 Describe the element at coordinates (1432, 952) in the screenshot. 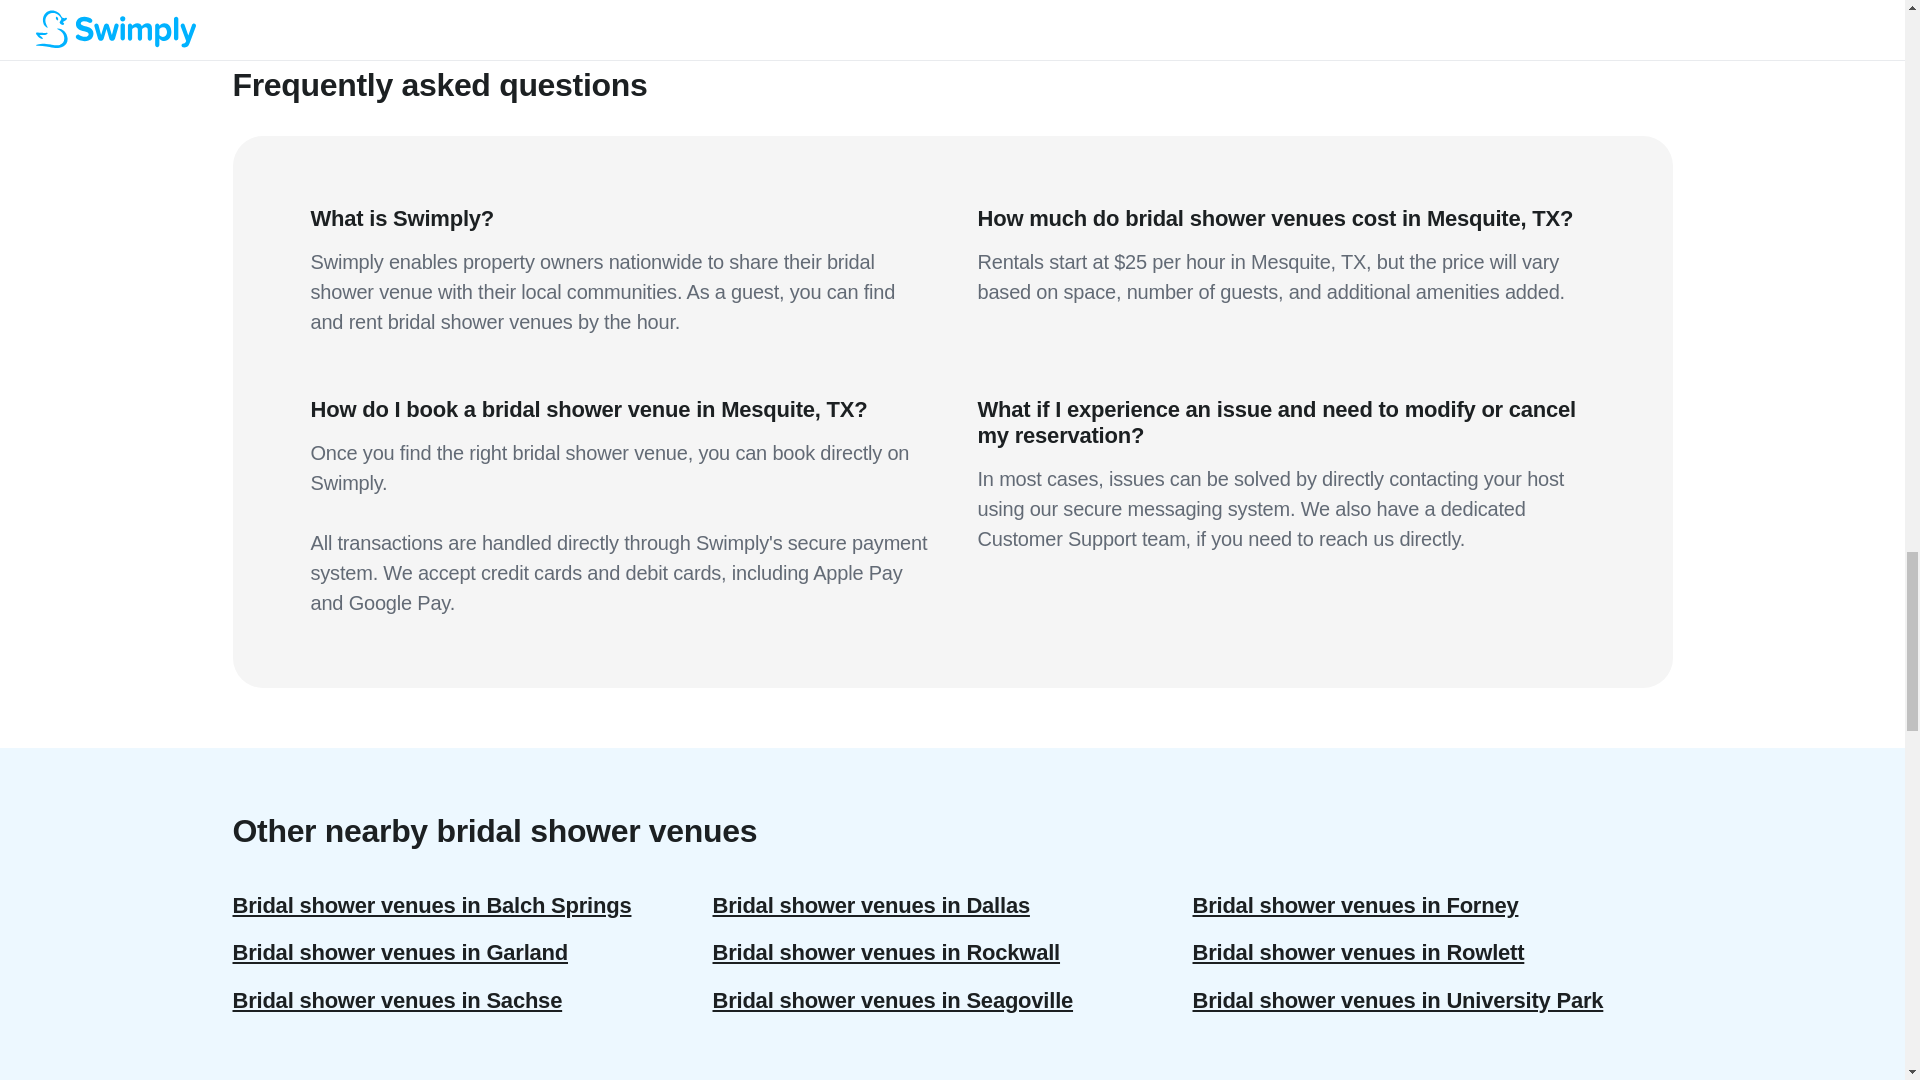

I see `Bridal shower venues in Rowlett` at that location.